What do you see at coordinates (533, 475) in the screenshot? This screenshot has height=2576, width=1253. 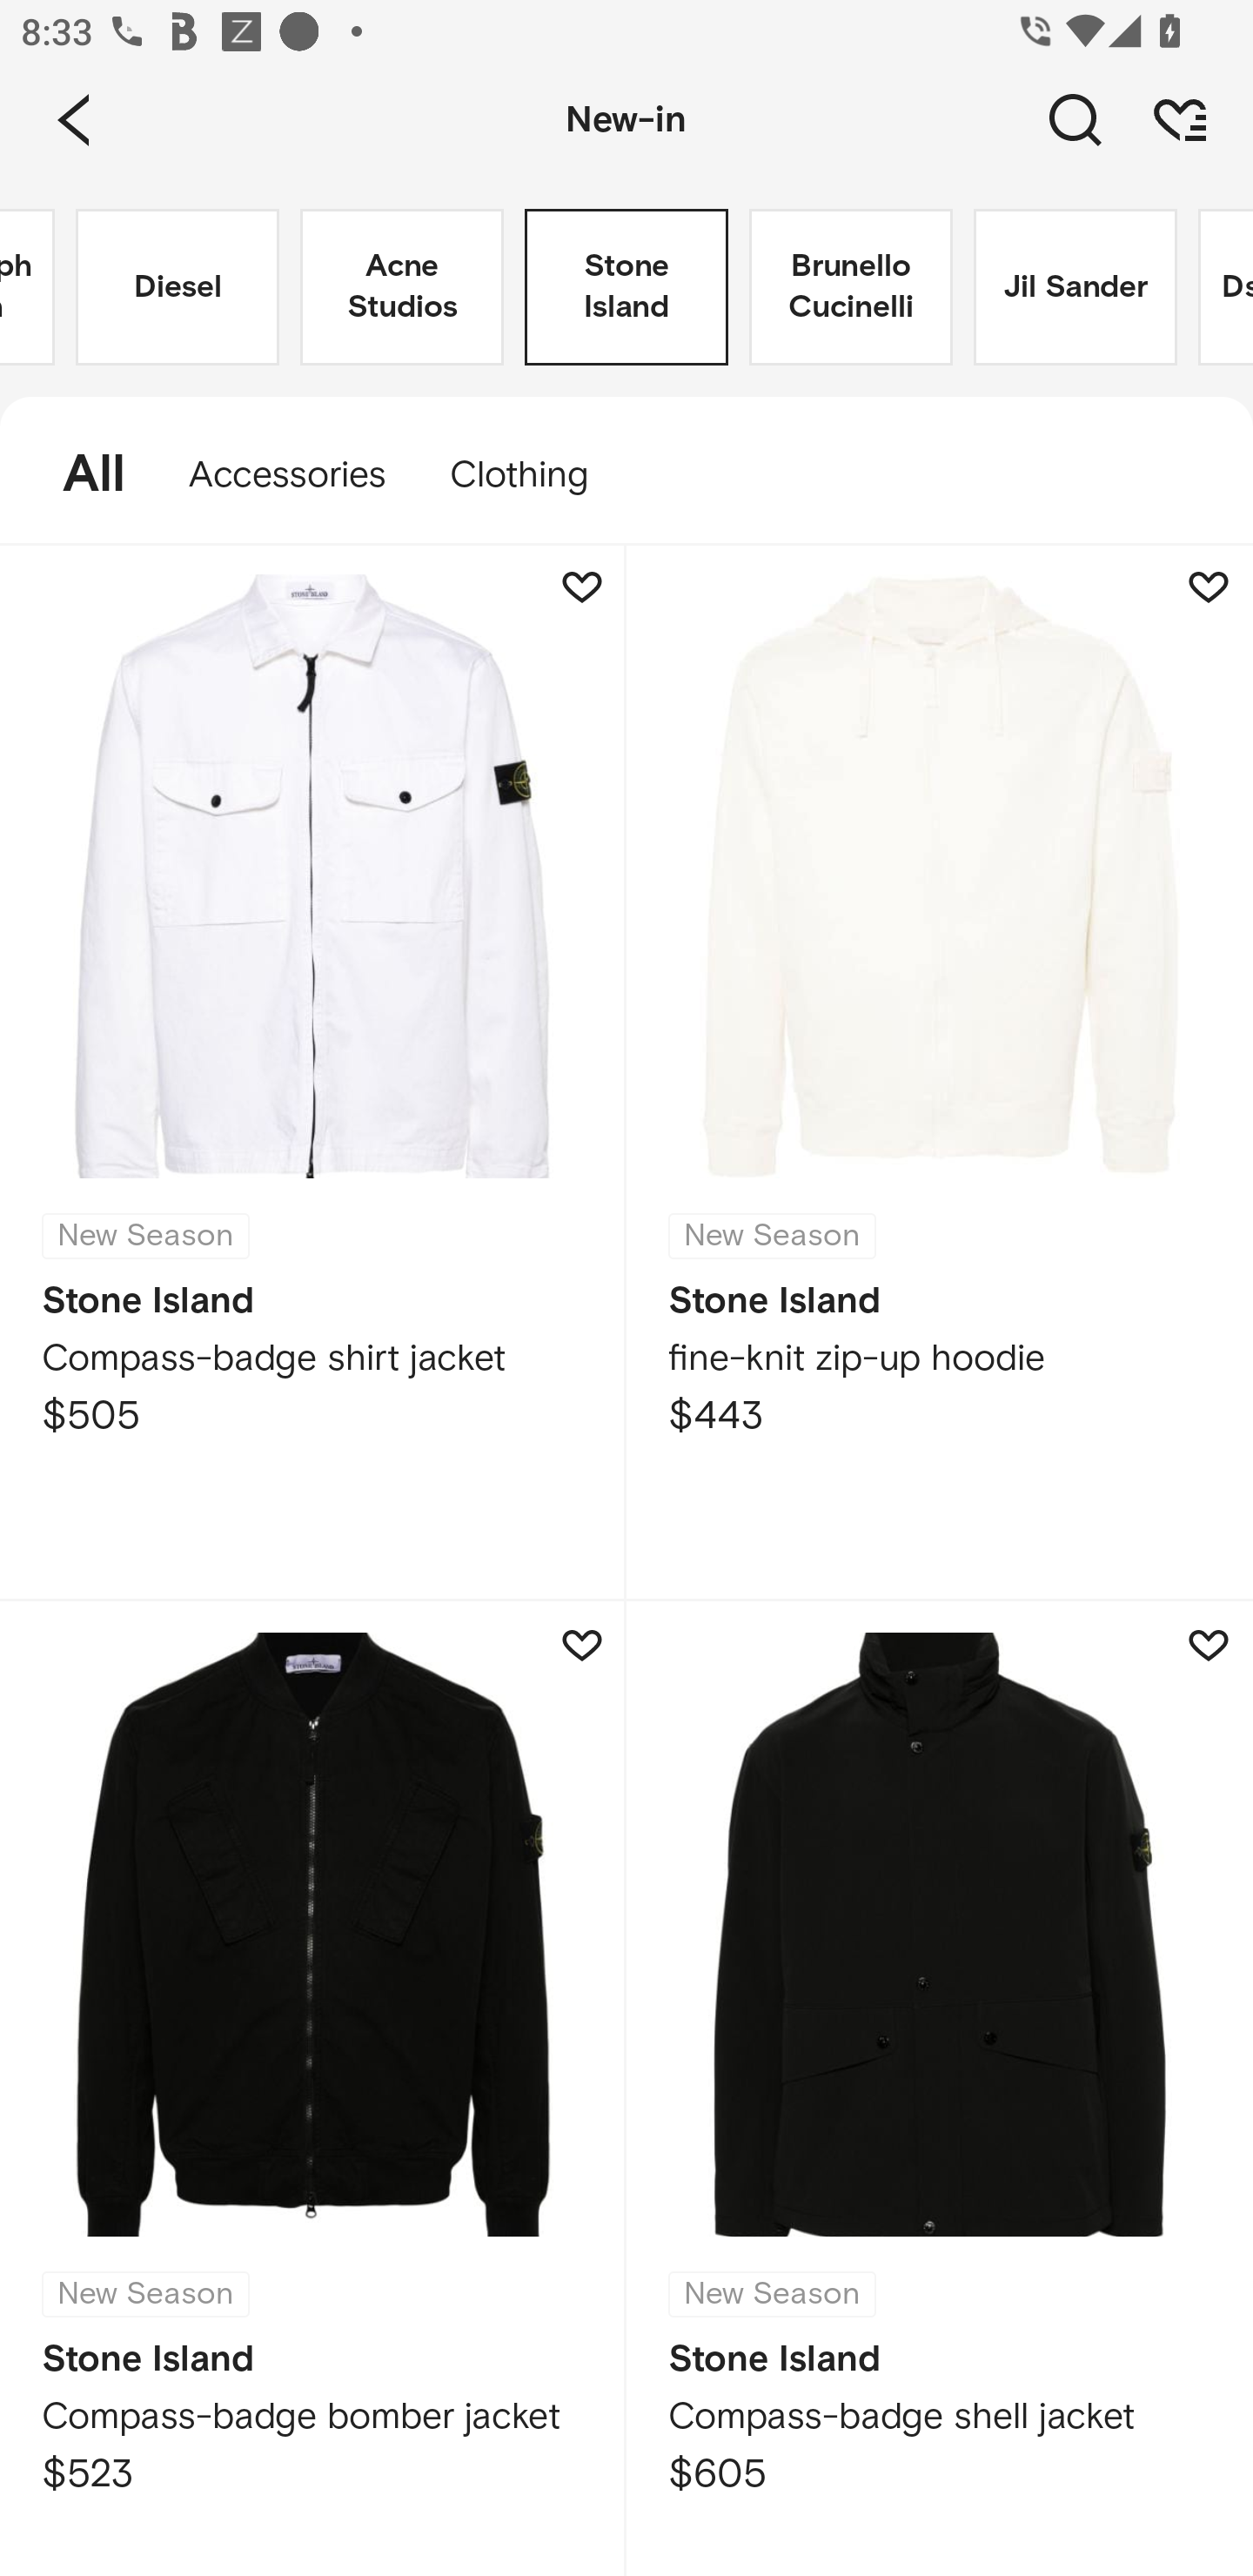 I see `Clothing` at bounding box center [533, 475].